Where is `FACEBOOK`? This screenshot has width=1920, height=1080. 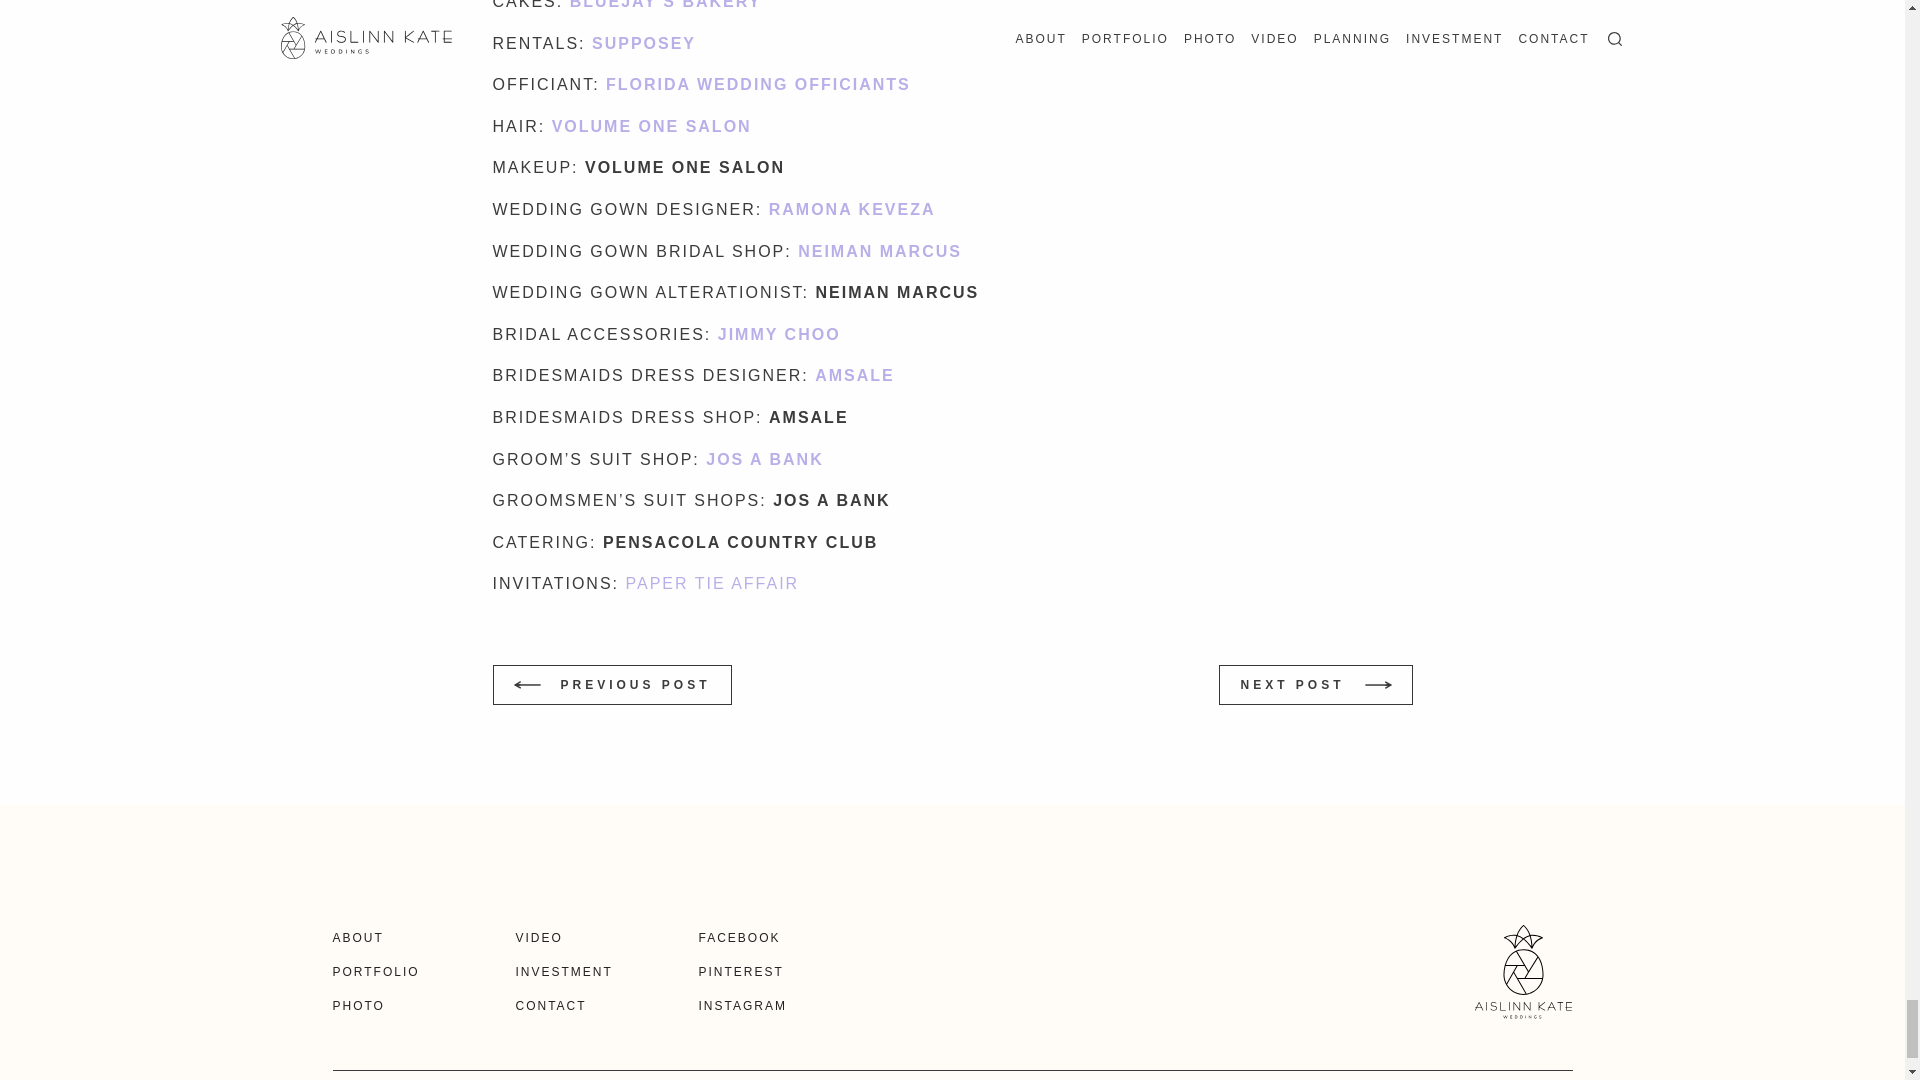 FACEBOOK is located at coordinates (738, 938).